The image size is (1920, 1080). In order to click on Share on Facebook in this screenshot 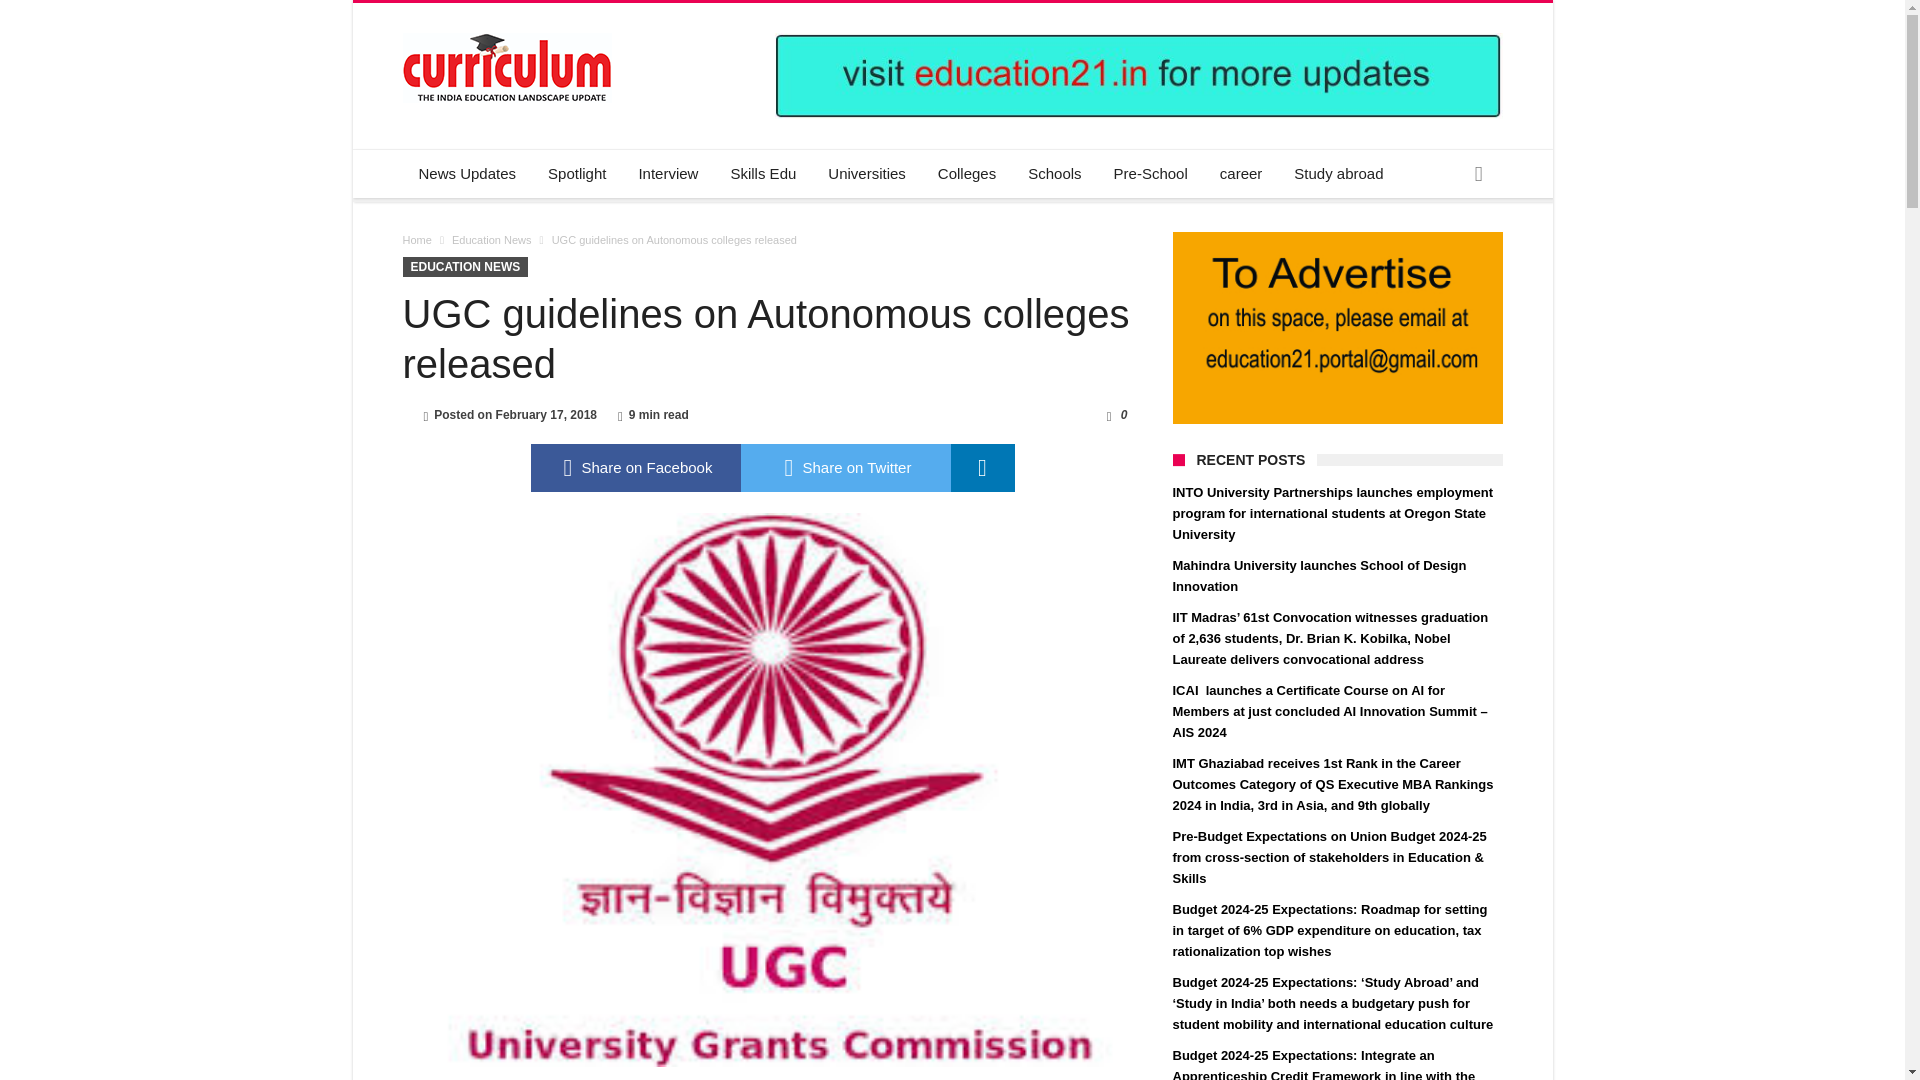, I will do `click(634, 468)`.